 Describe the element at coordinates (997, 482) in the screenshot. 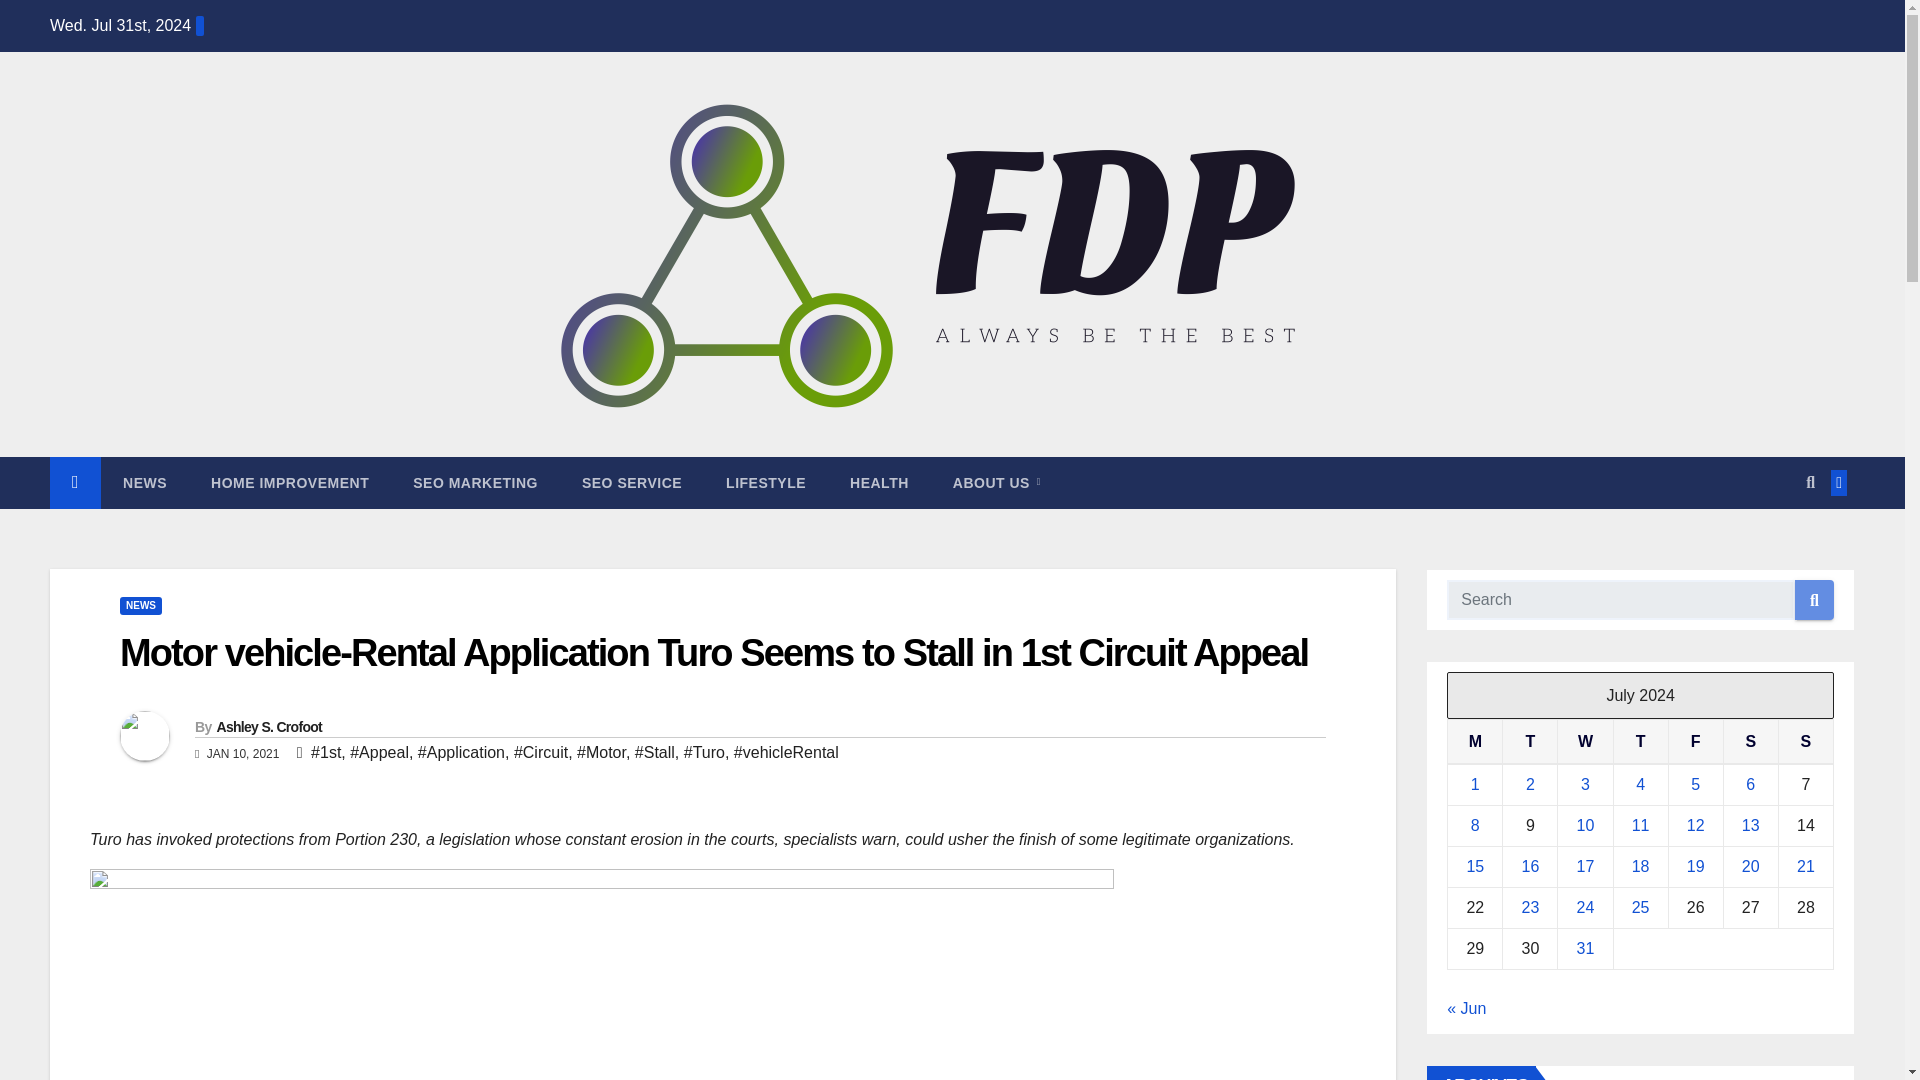

I see `About Us` at that location.